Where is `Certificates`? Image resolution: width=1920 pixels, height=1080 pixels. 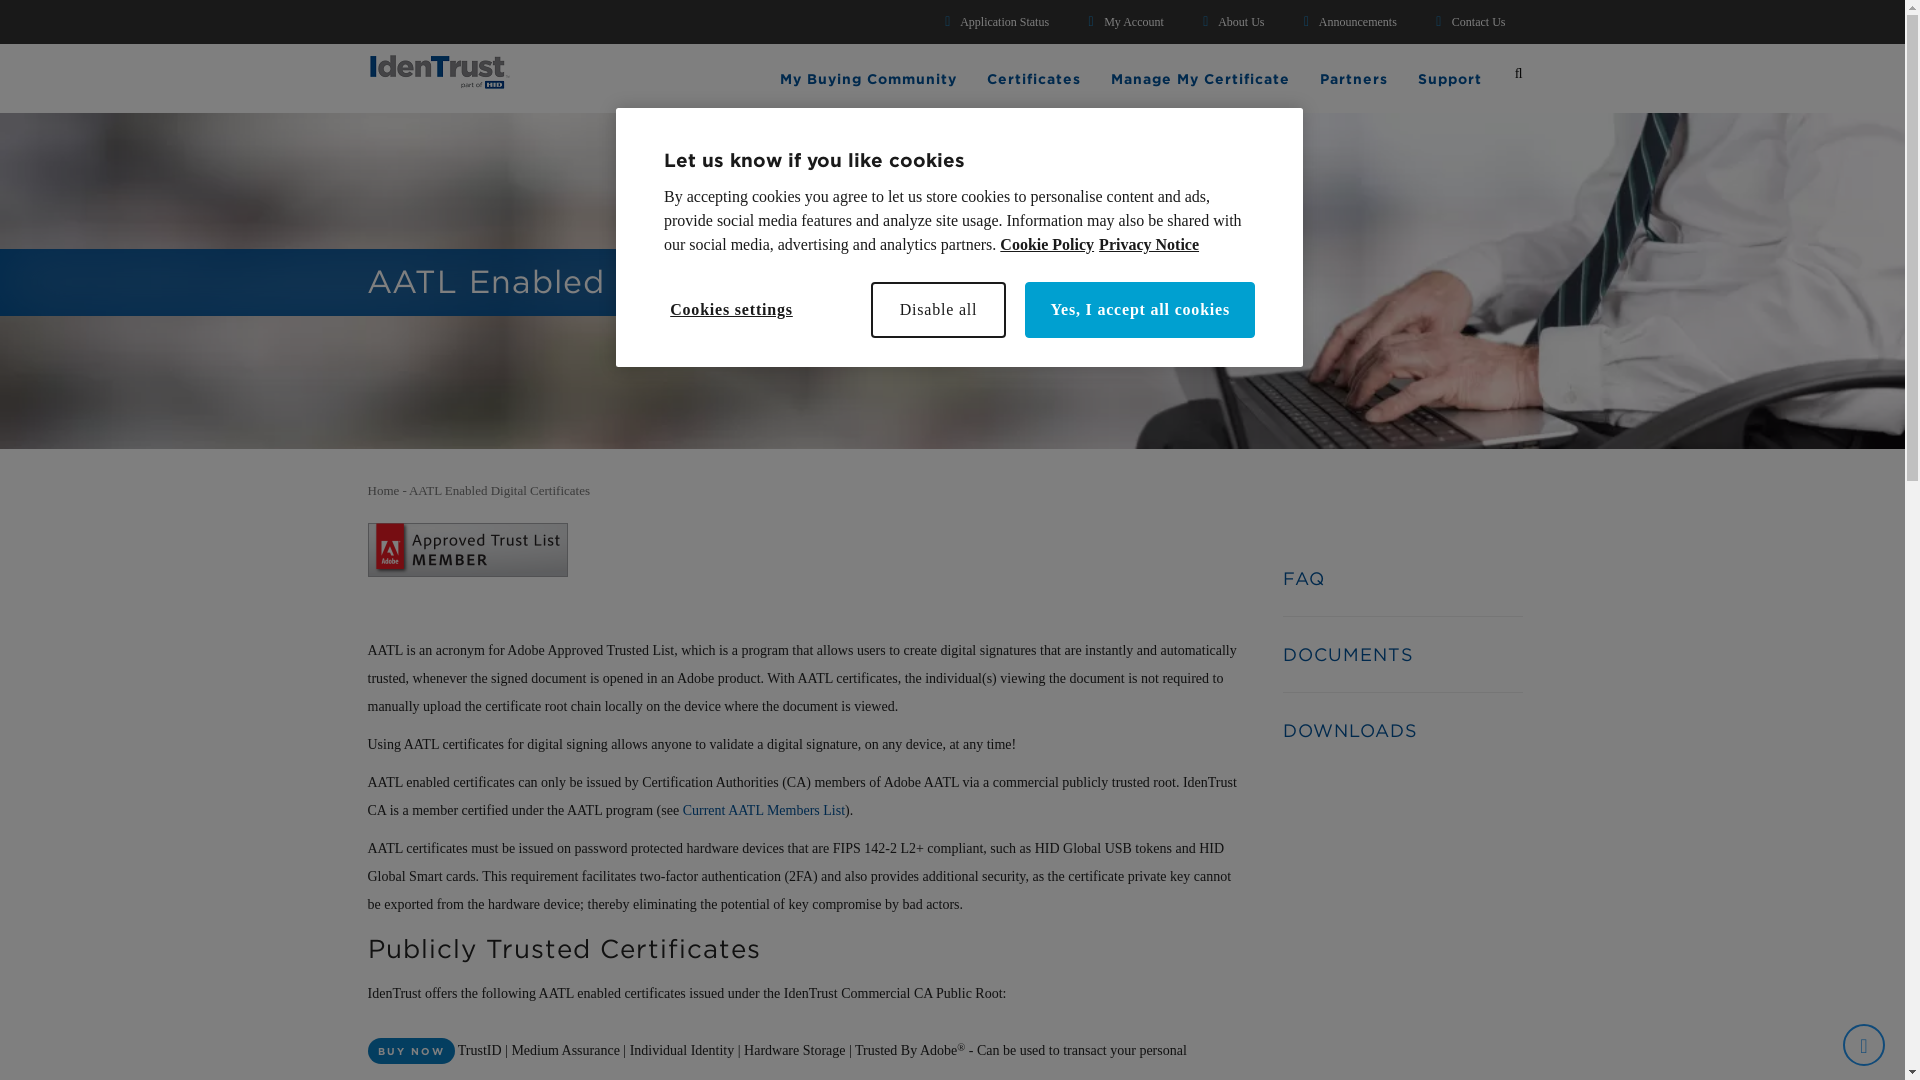 Certificates is located at coordinates (1034, 82).